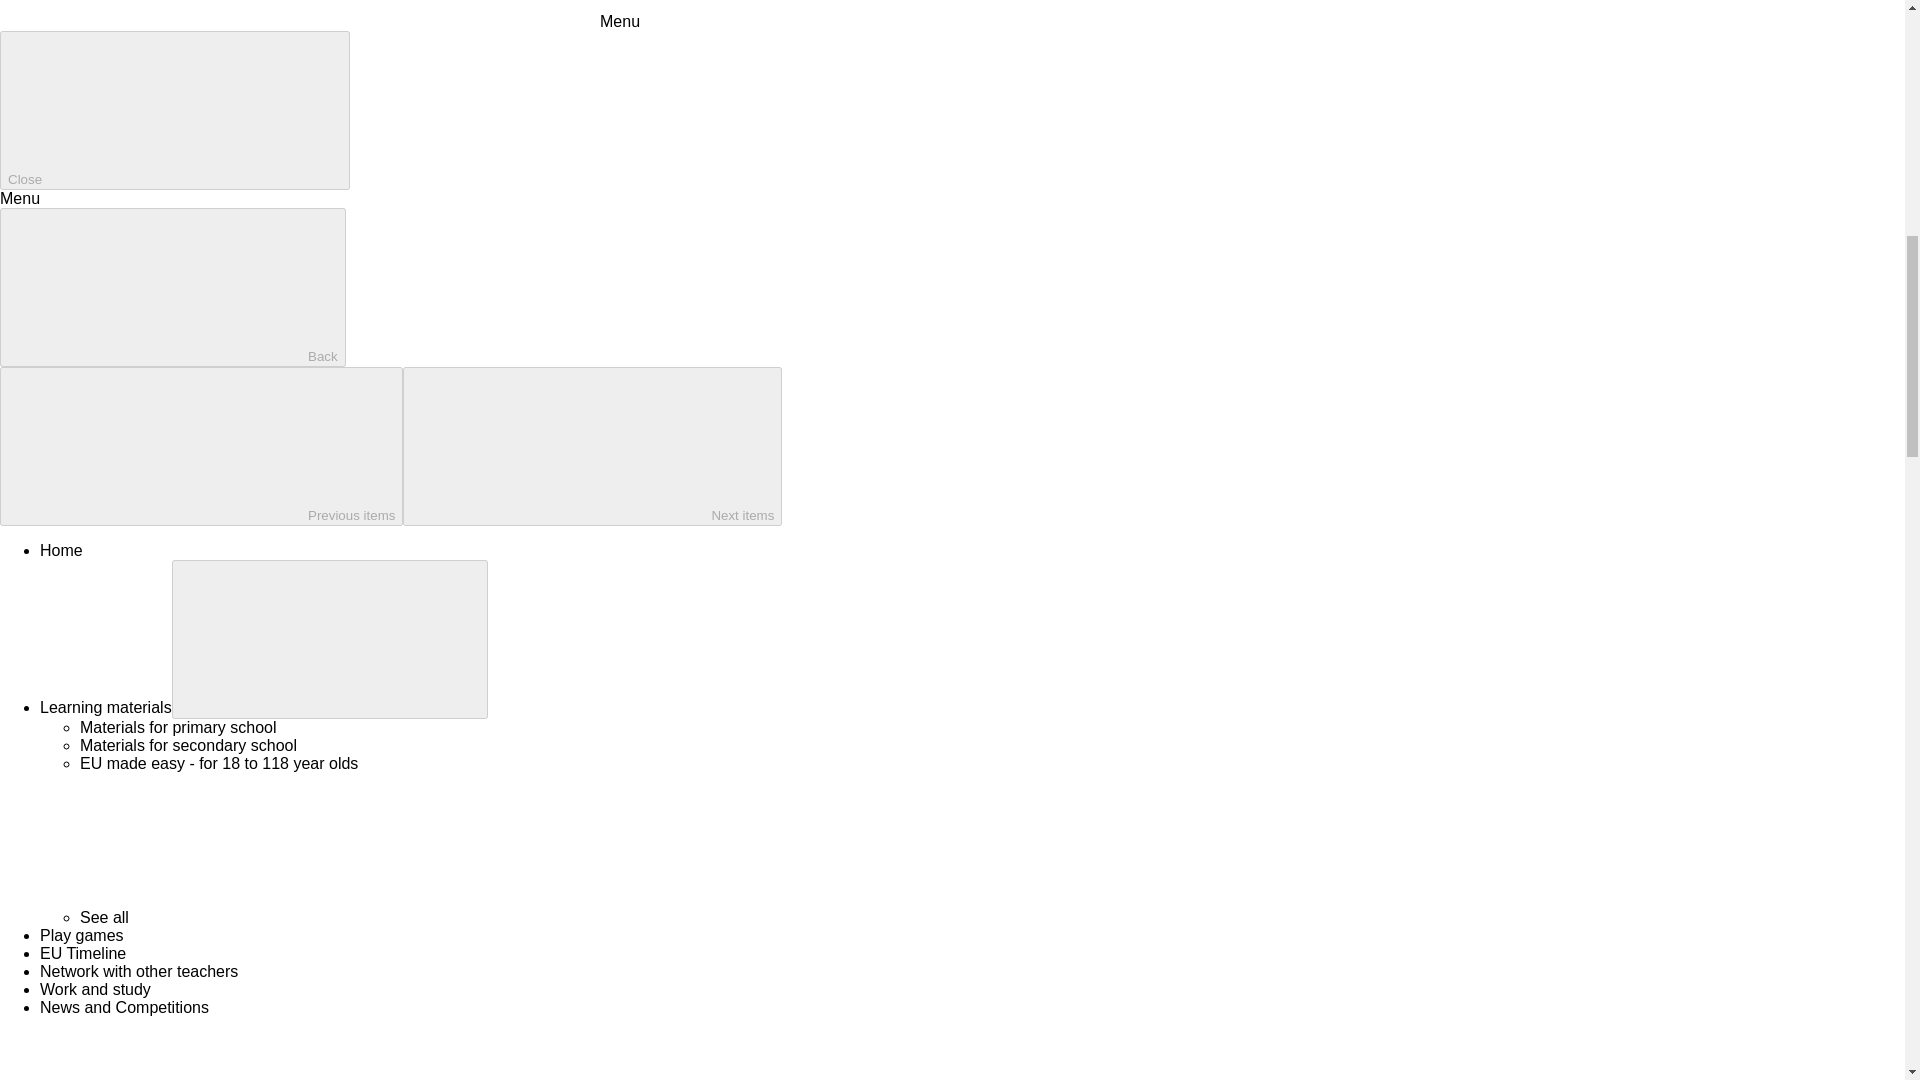  What do you see at coordinates (592, 446) in the screenshot?
I see `Next items` at bounding box center [592, 446].